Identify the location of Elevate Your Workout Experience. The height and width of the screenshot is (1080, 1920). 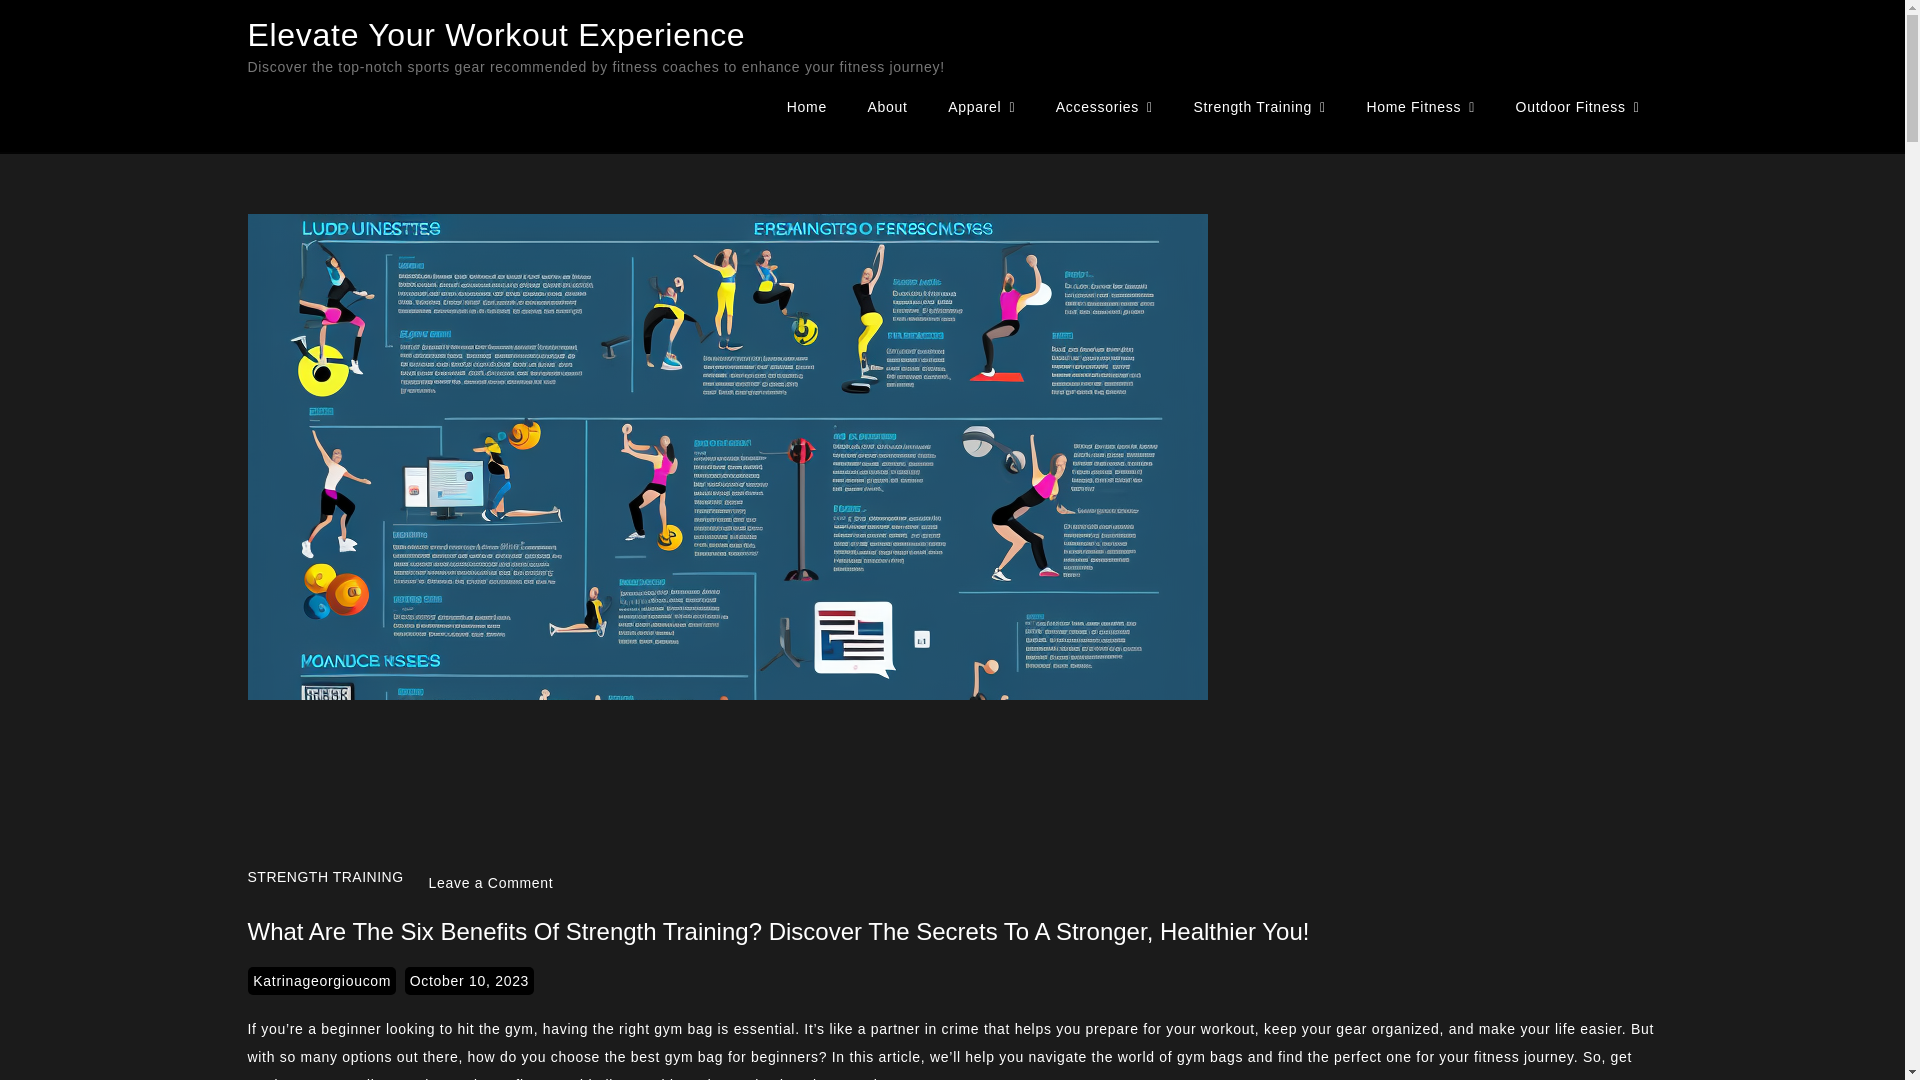
(496, 34).